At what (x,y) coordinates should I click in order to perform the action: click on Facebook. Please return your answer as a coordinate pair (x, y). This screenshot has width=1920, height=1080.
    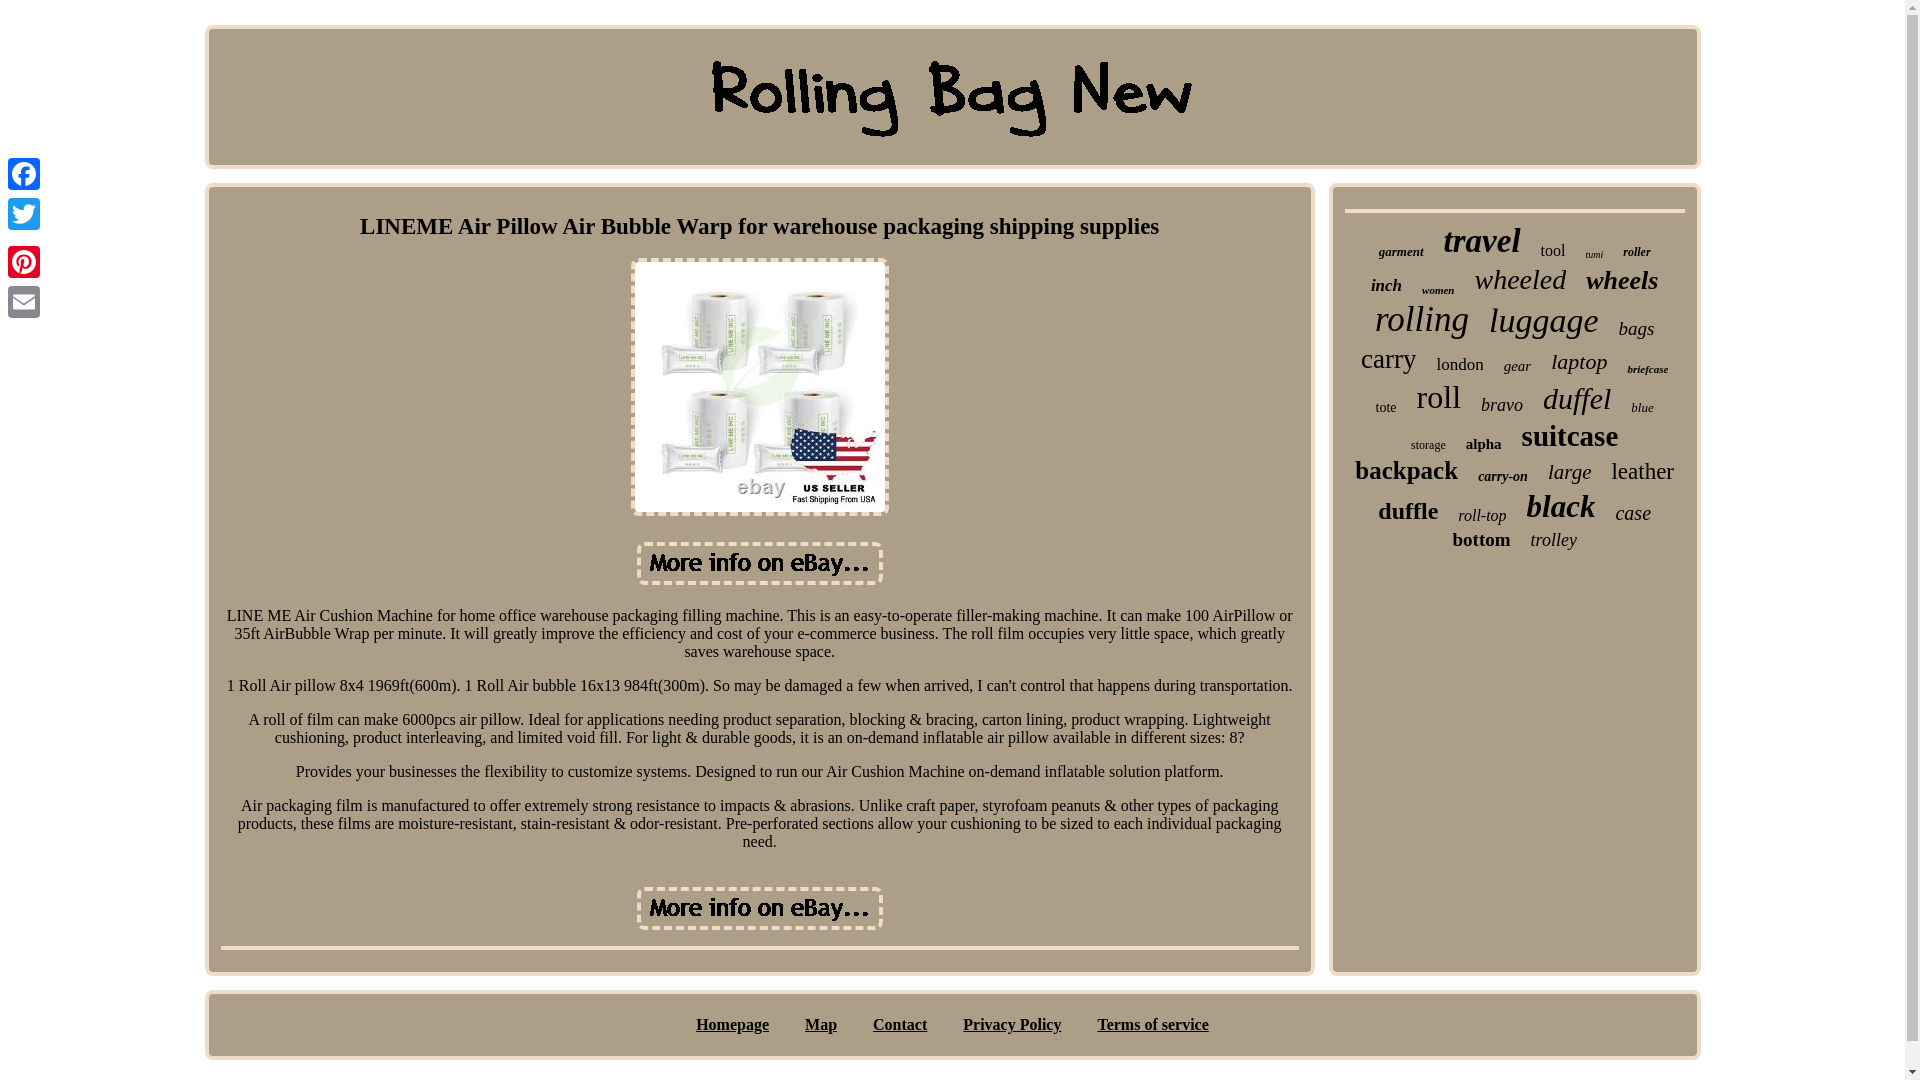
    Looking at the image, I should click on (24, 174).